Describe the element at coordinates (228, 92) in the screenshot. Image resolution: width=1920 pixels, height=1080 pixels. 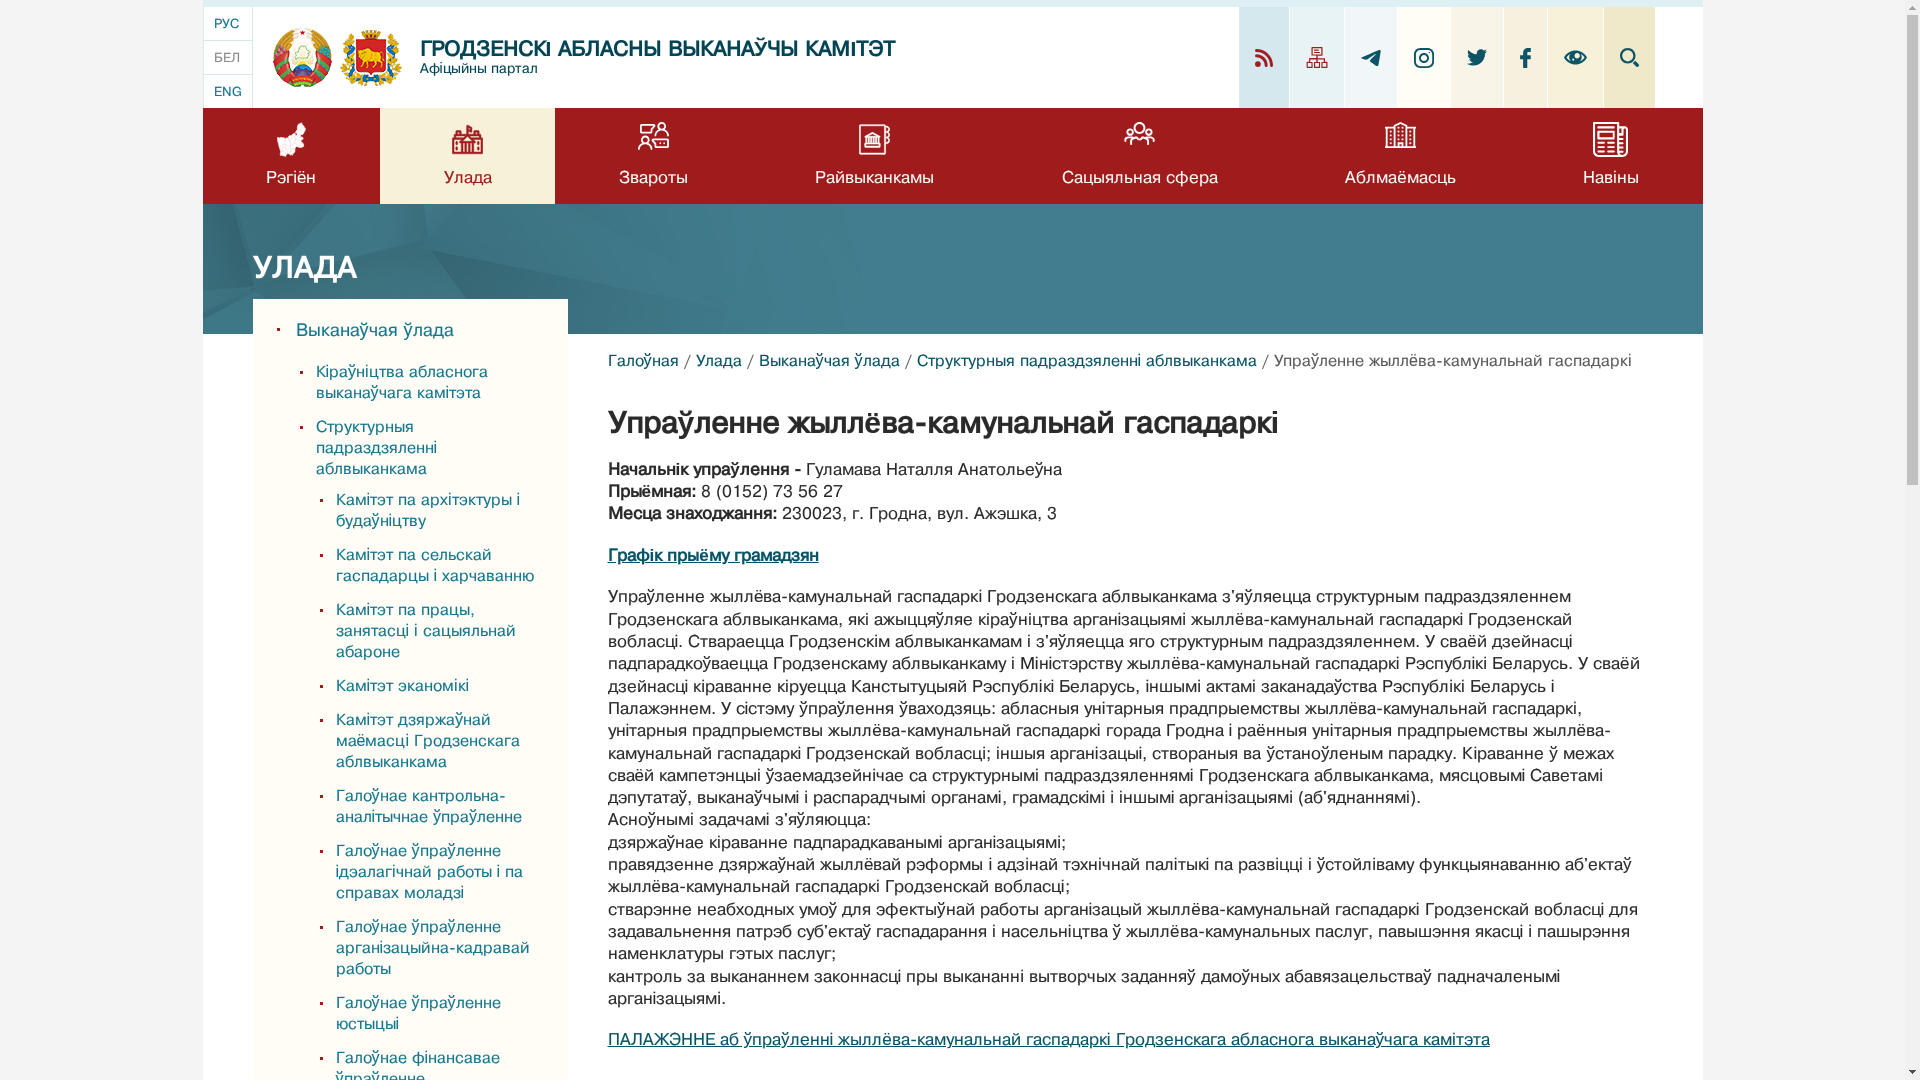
I see `ENG` at that location.